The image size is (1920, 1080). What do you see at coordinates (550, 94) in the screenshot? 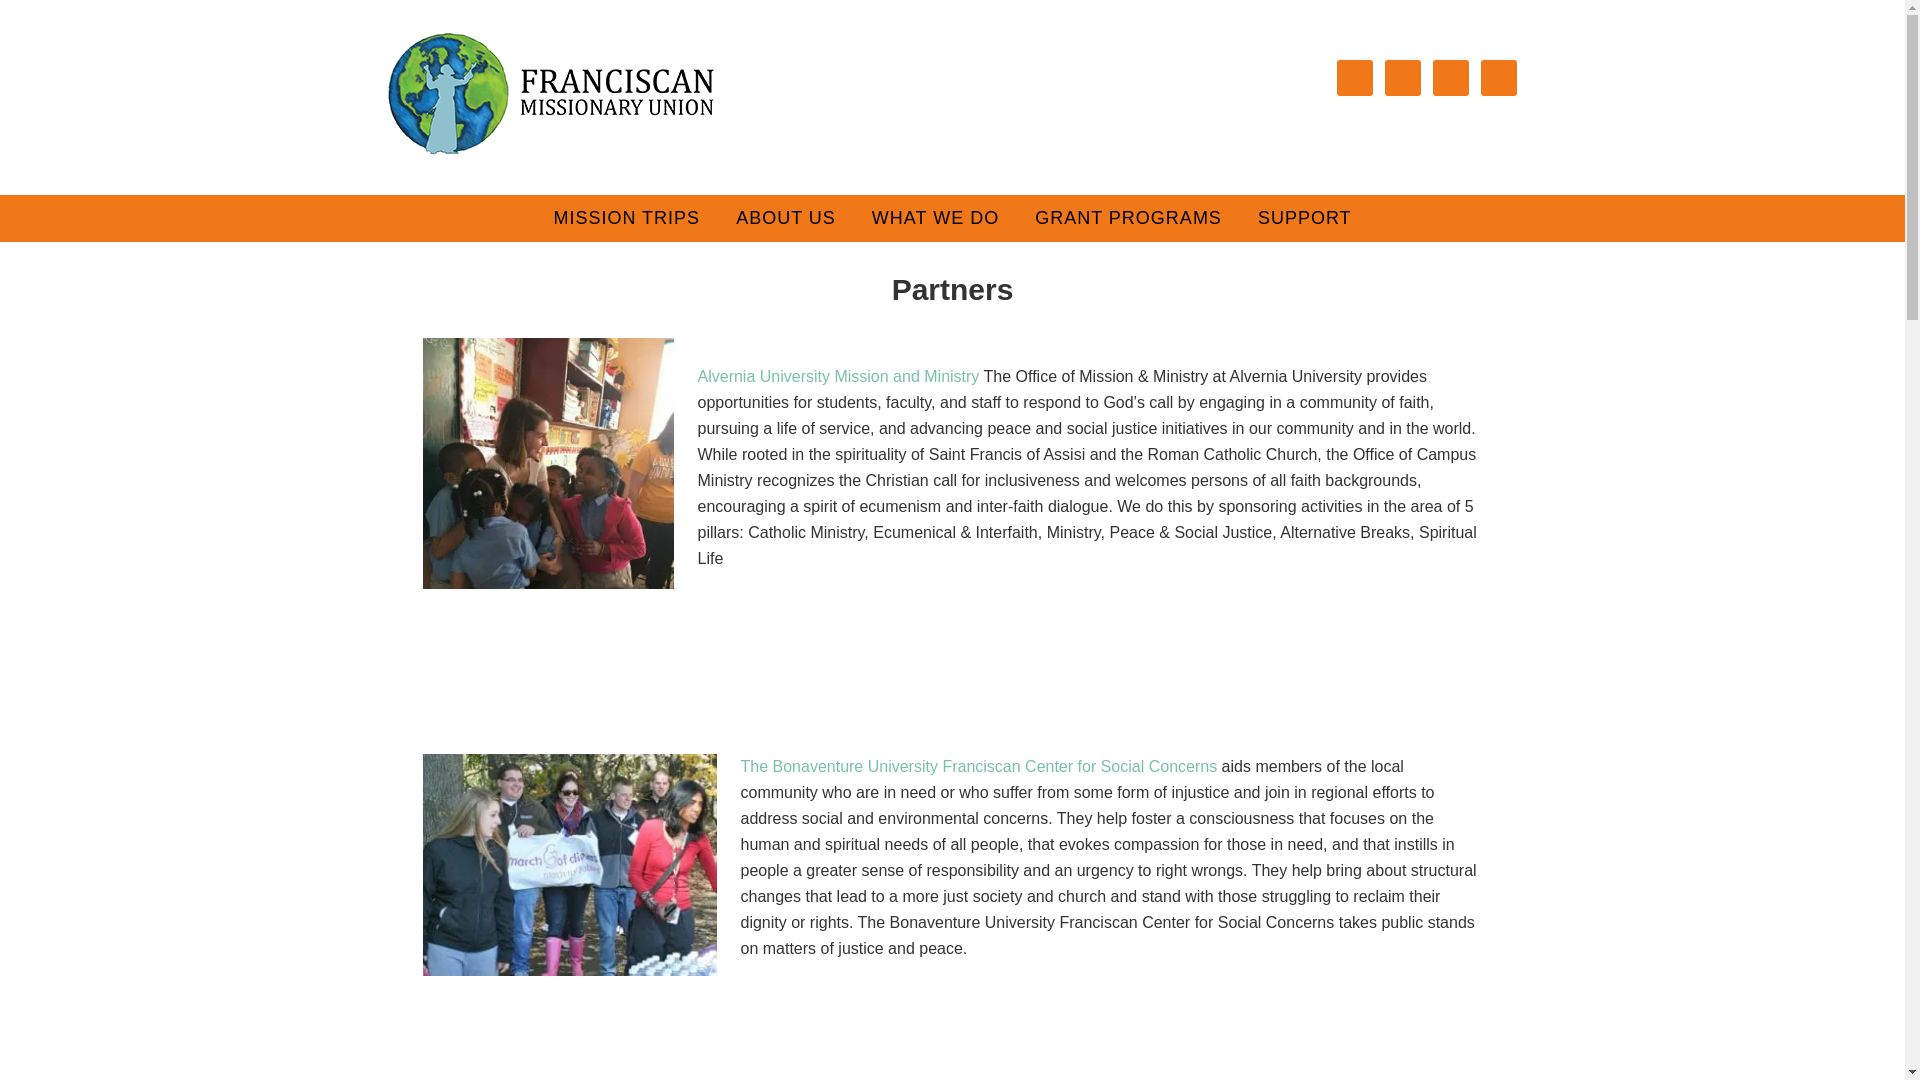
I see `Franciscan Missionary Union` at bounding box center [550, 94].